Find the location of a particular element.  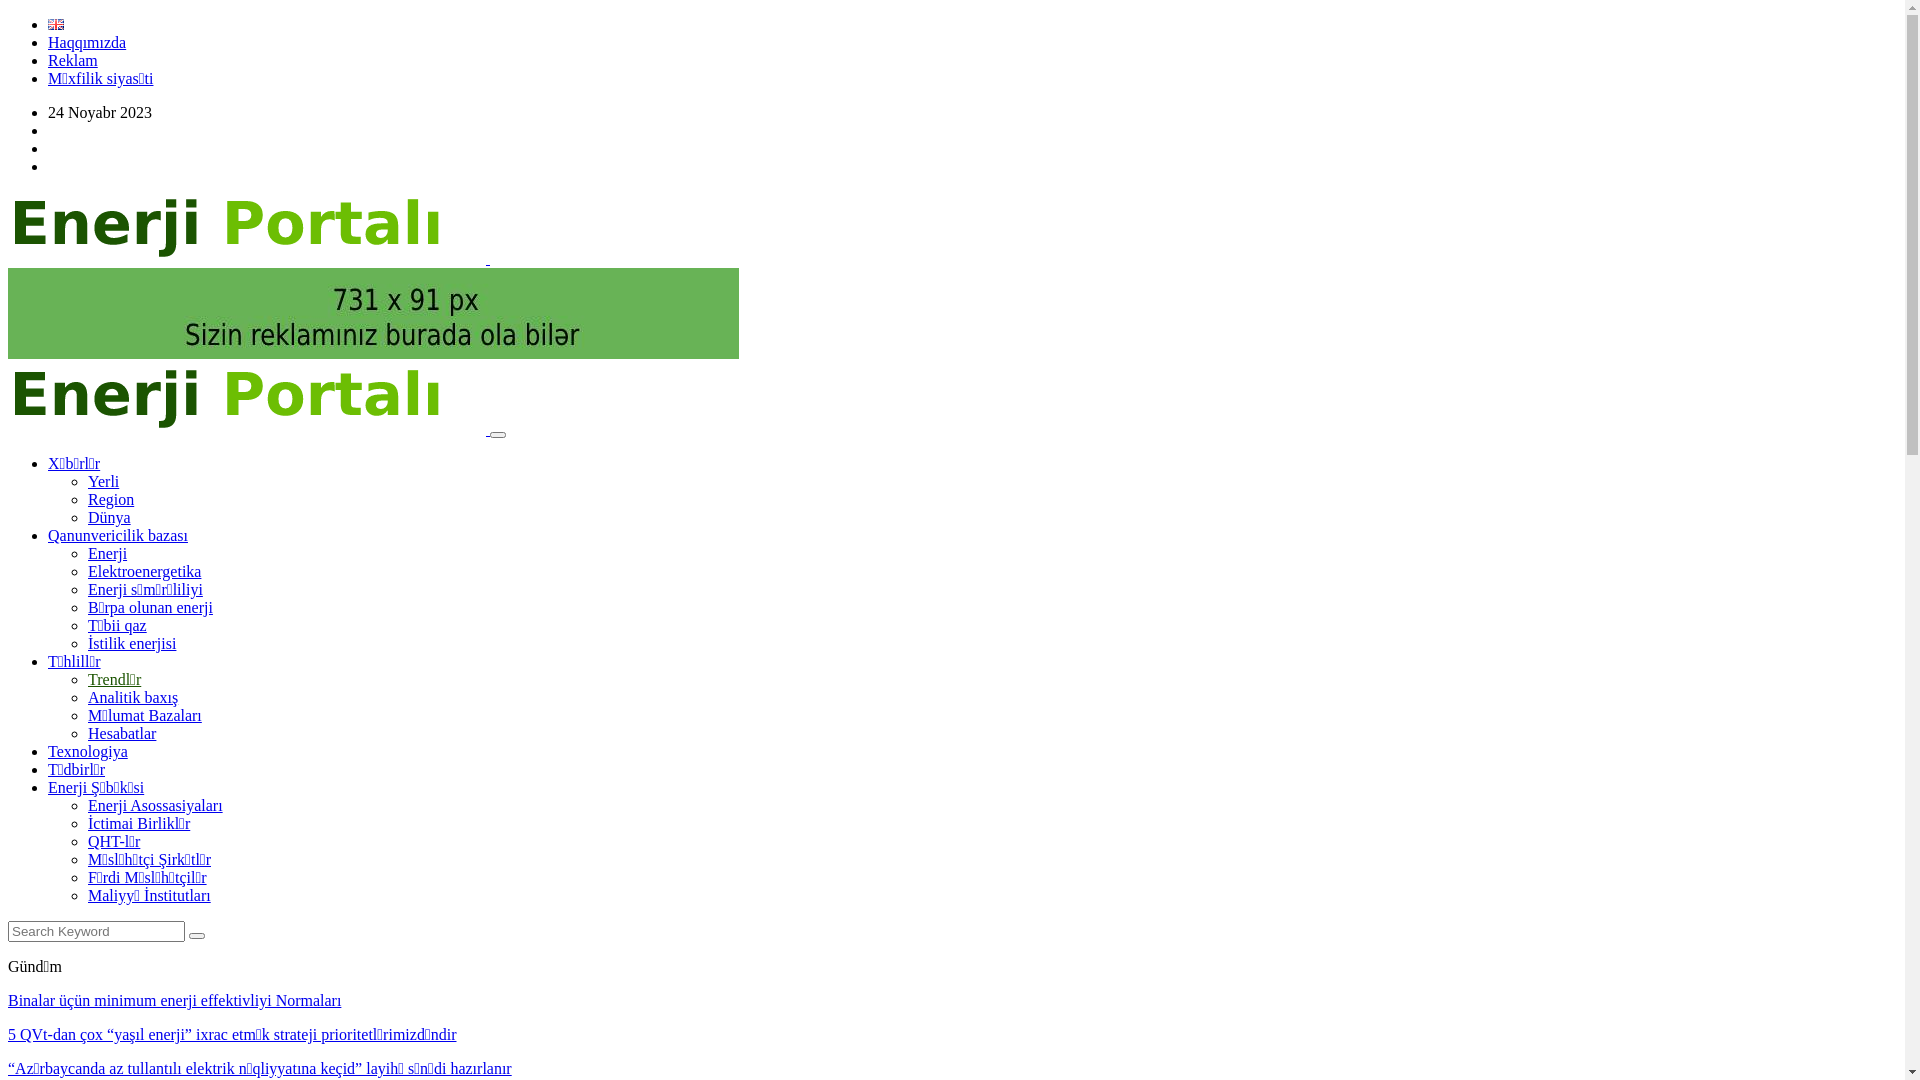

Region is located at coordinates (111, 500).